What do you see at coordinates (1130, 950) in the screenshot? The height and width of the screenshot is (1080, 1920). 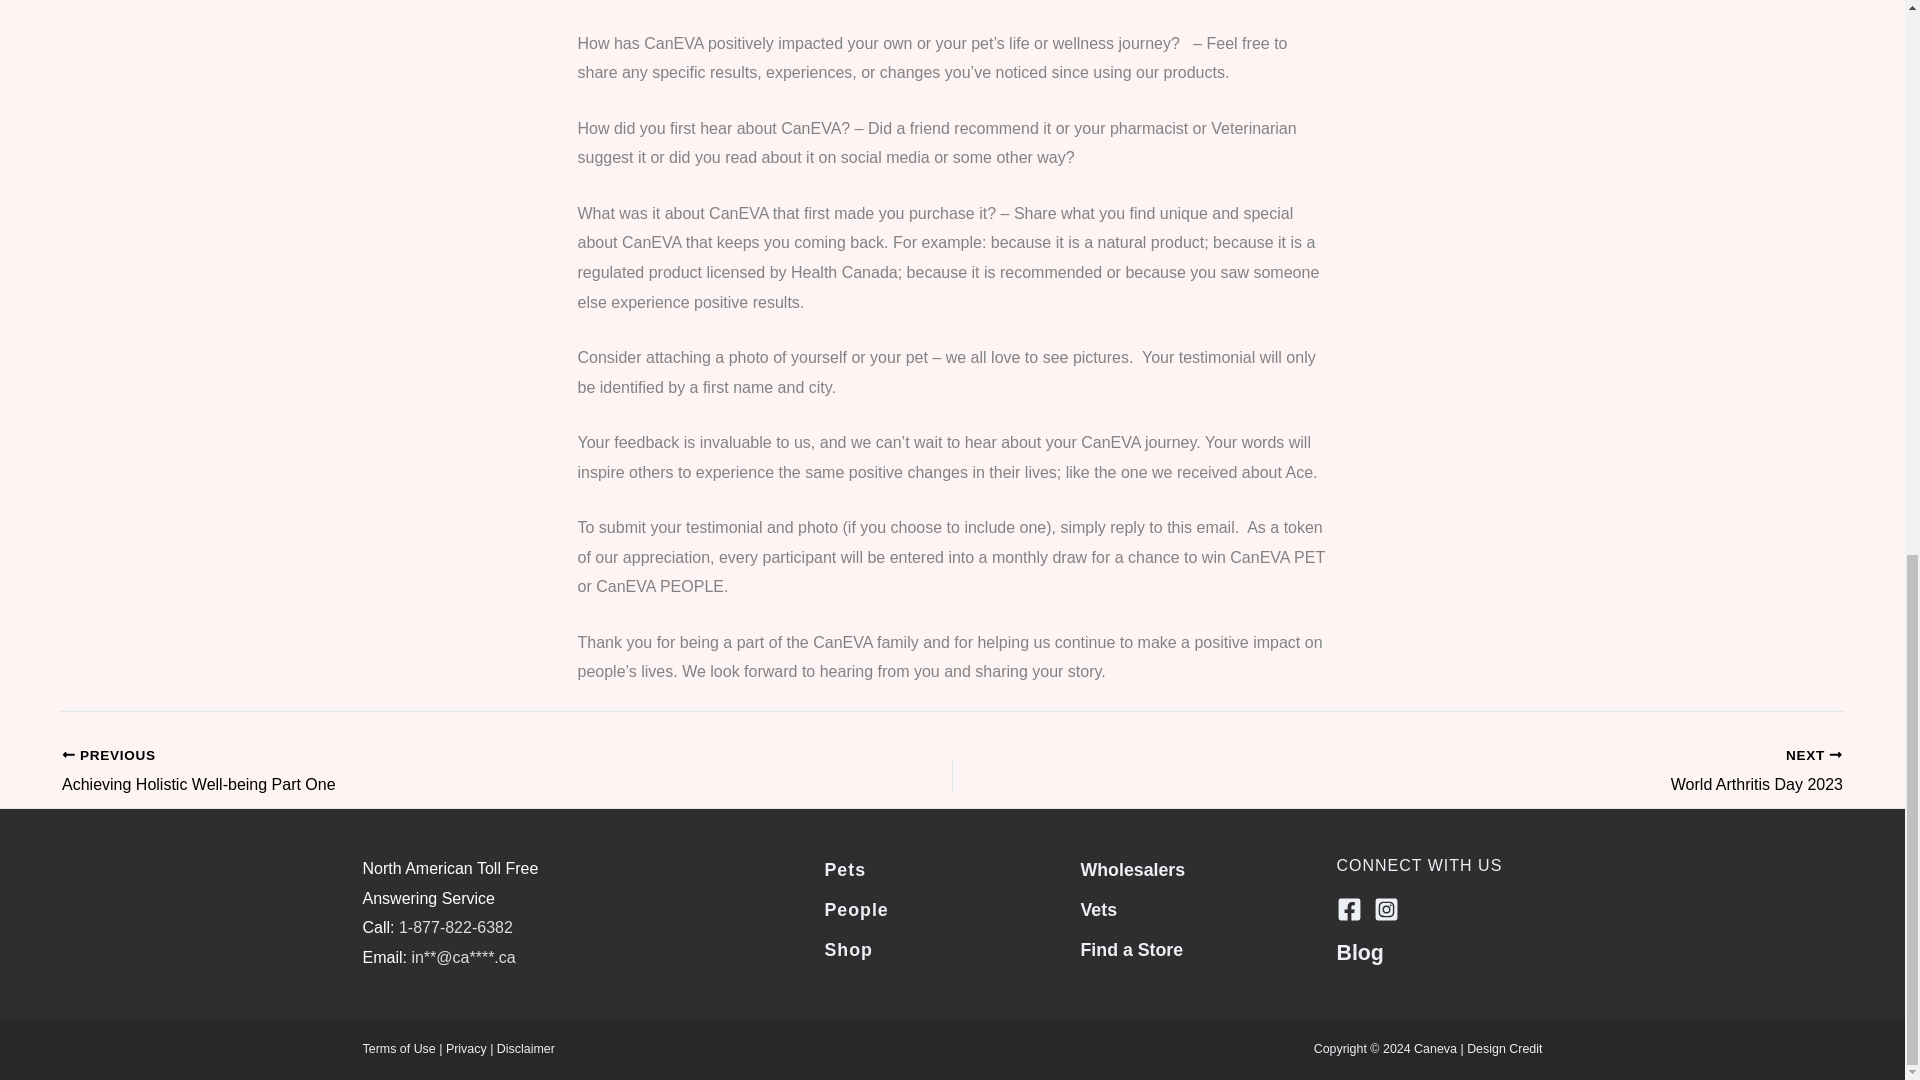 I see `Find a Store` at bounding box center [1130, 950].